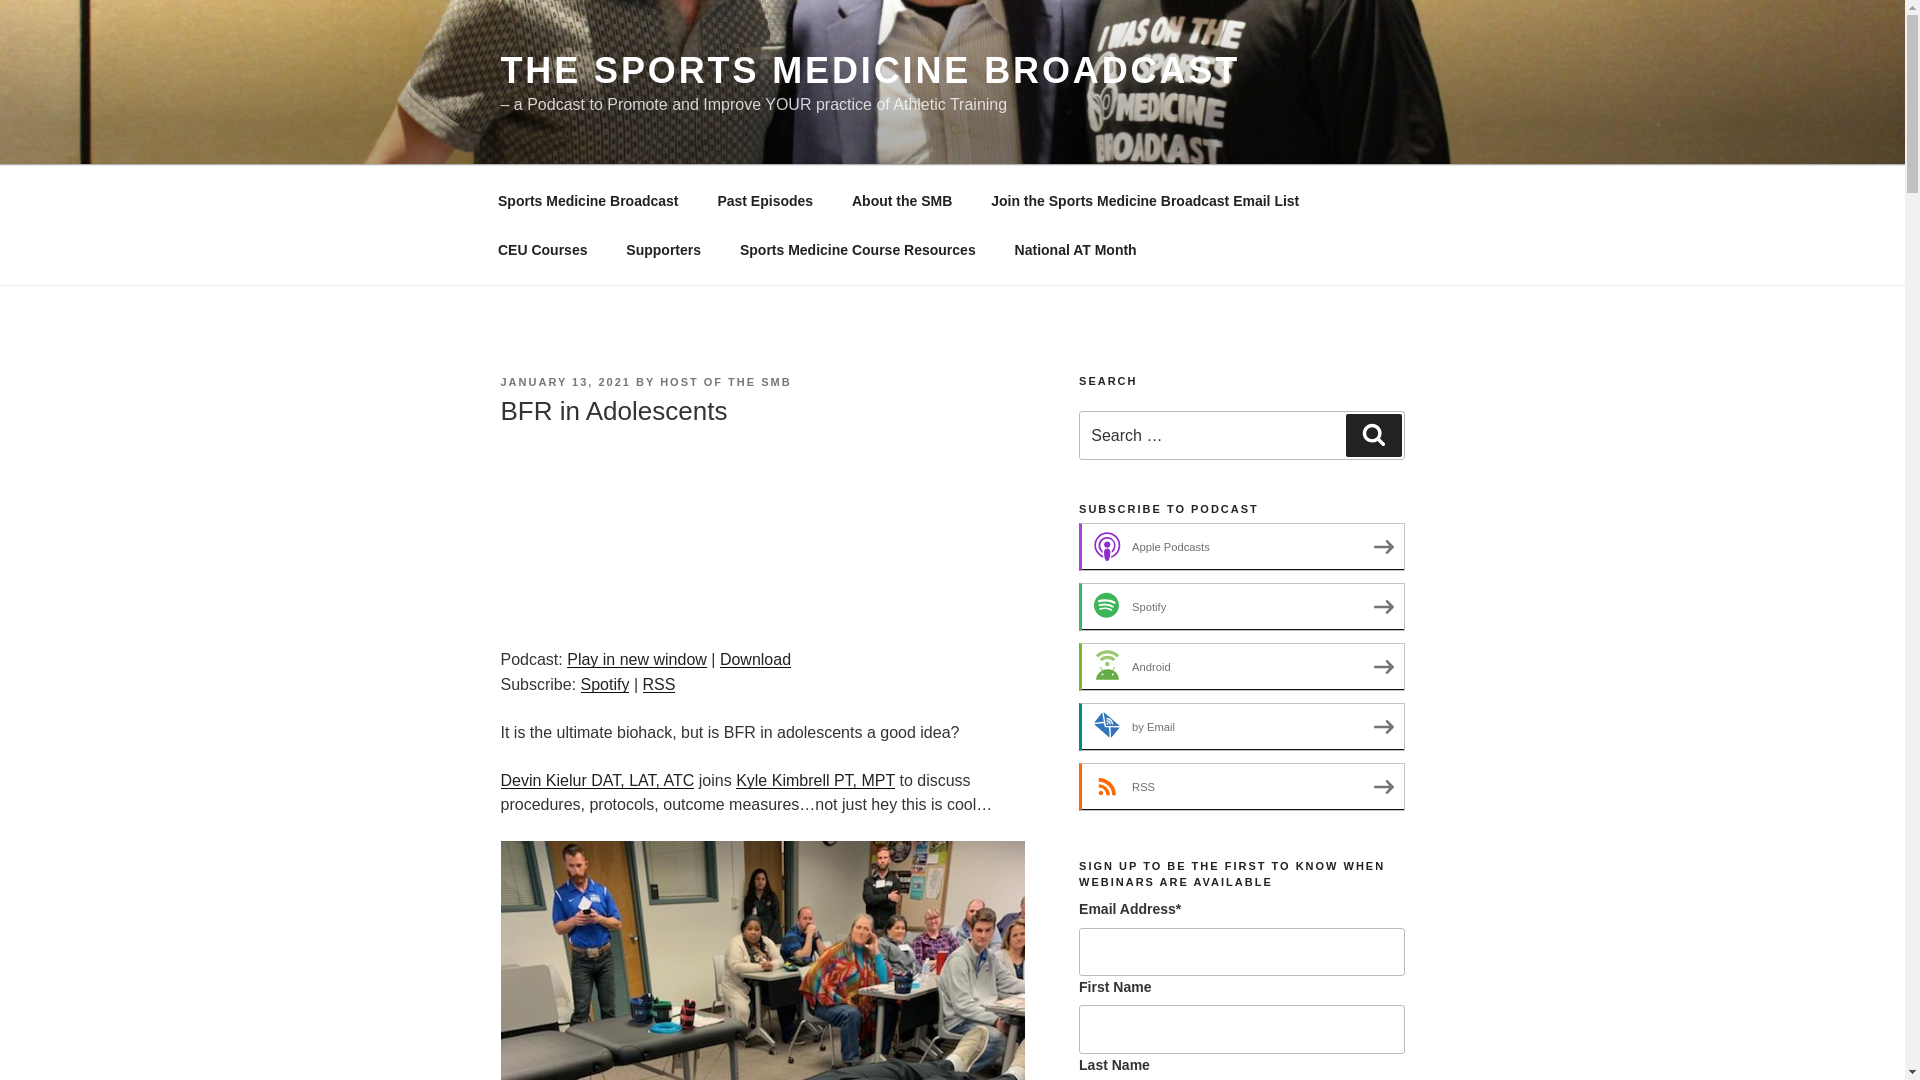 This screenshot has width=1920, height=1080. Describe the element at coordinates (1145, 200) in the screenshot. I see `Join the Sports Medicine Broadcast Email List` at that location.